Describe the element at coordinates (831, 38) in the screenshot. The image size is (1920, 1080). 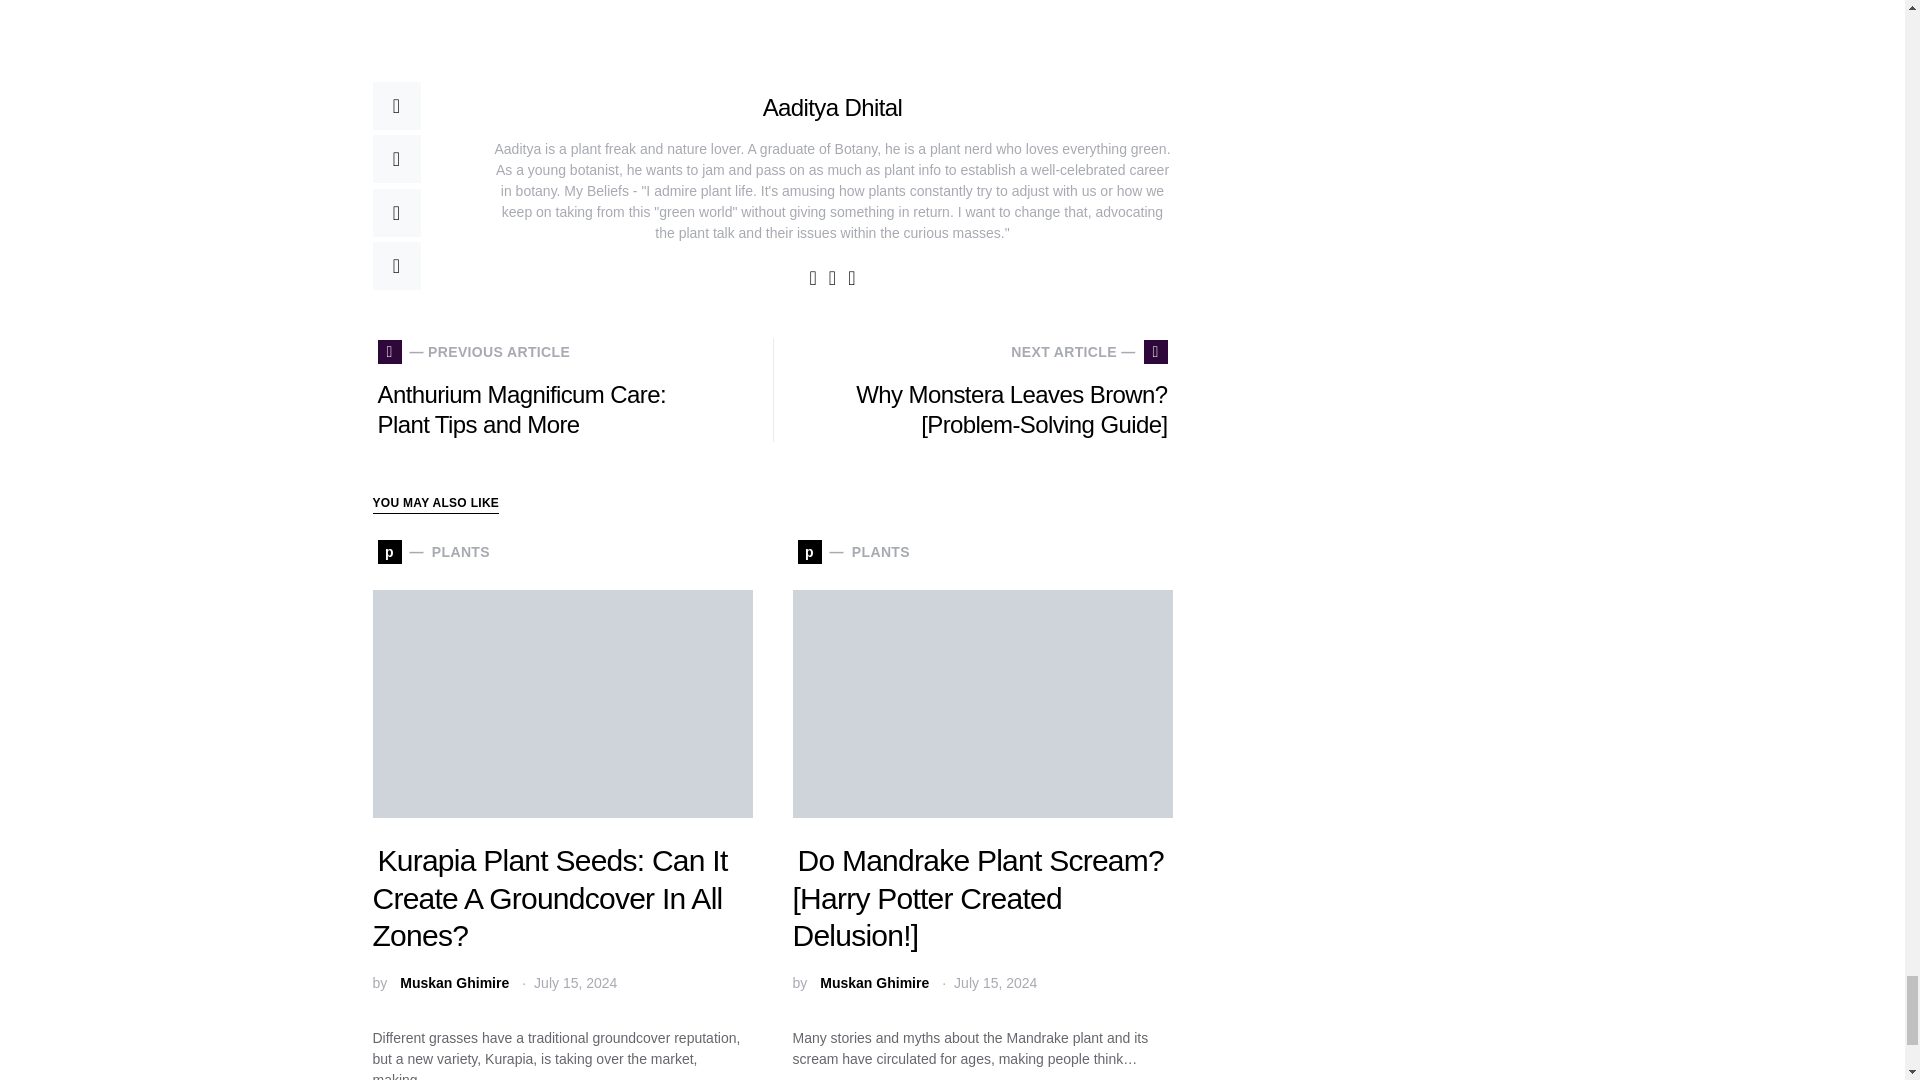
I see `Gravatar for Aaditya Dhital` at that location.